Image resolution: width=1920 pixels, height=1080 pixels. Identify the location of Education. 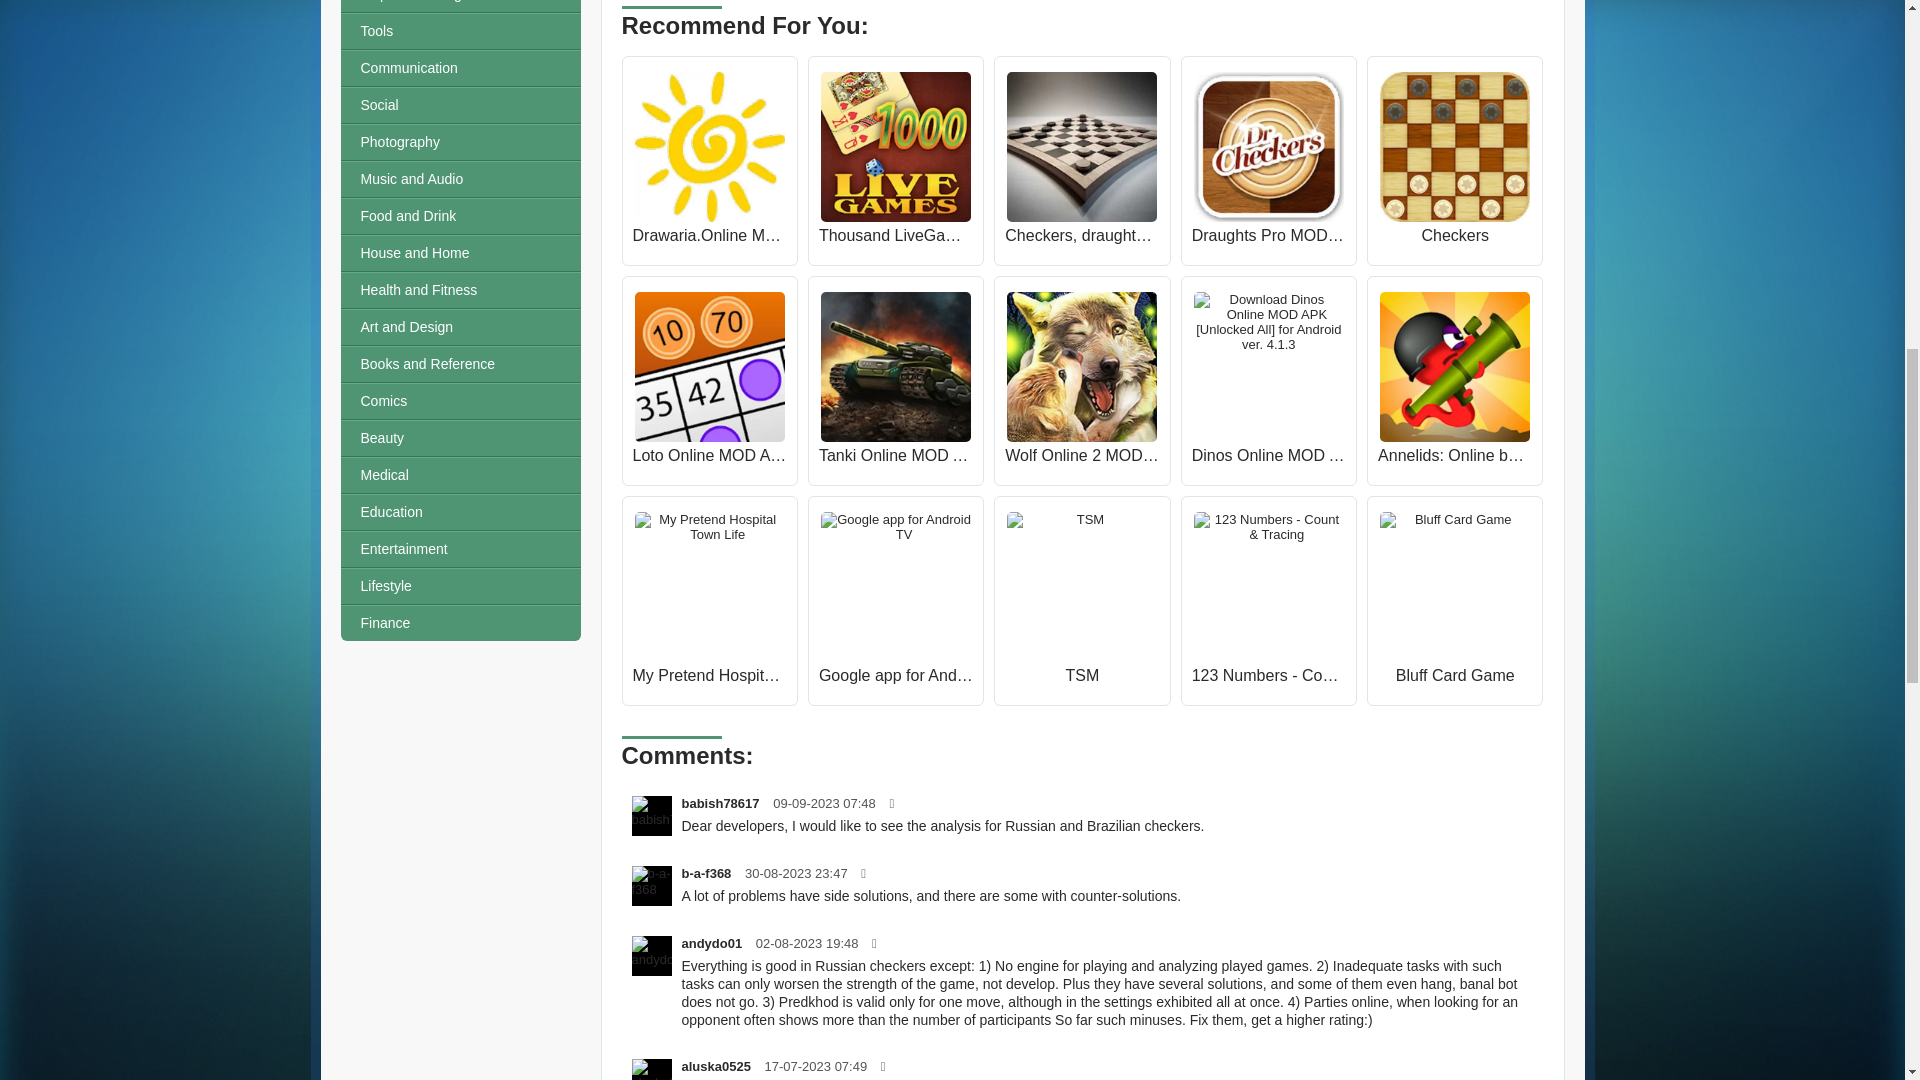
(459, 512).